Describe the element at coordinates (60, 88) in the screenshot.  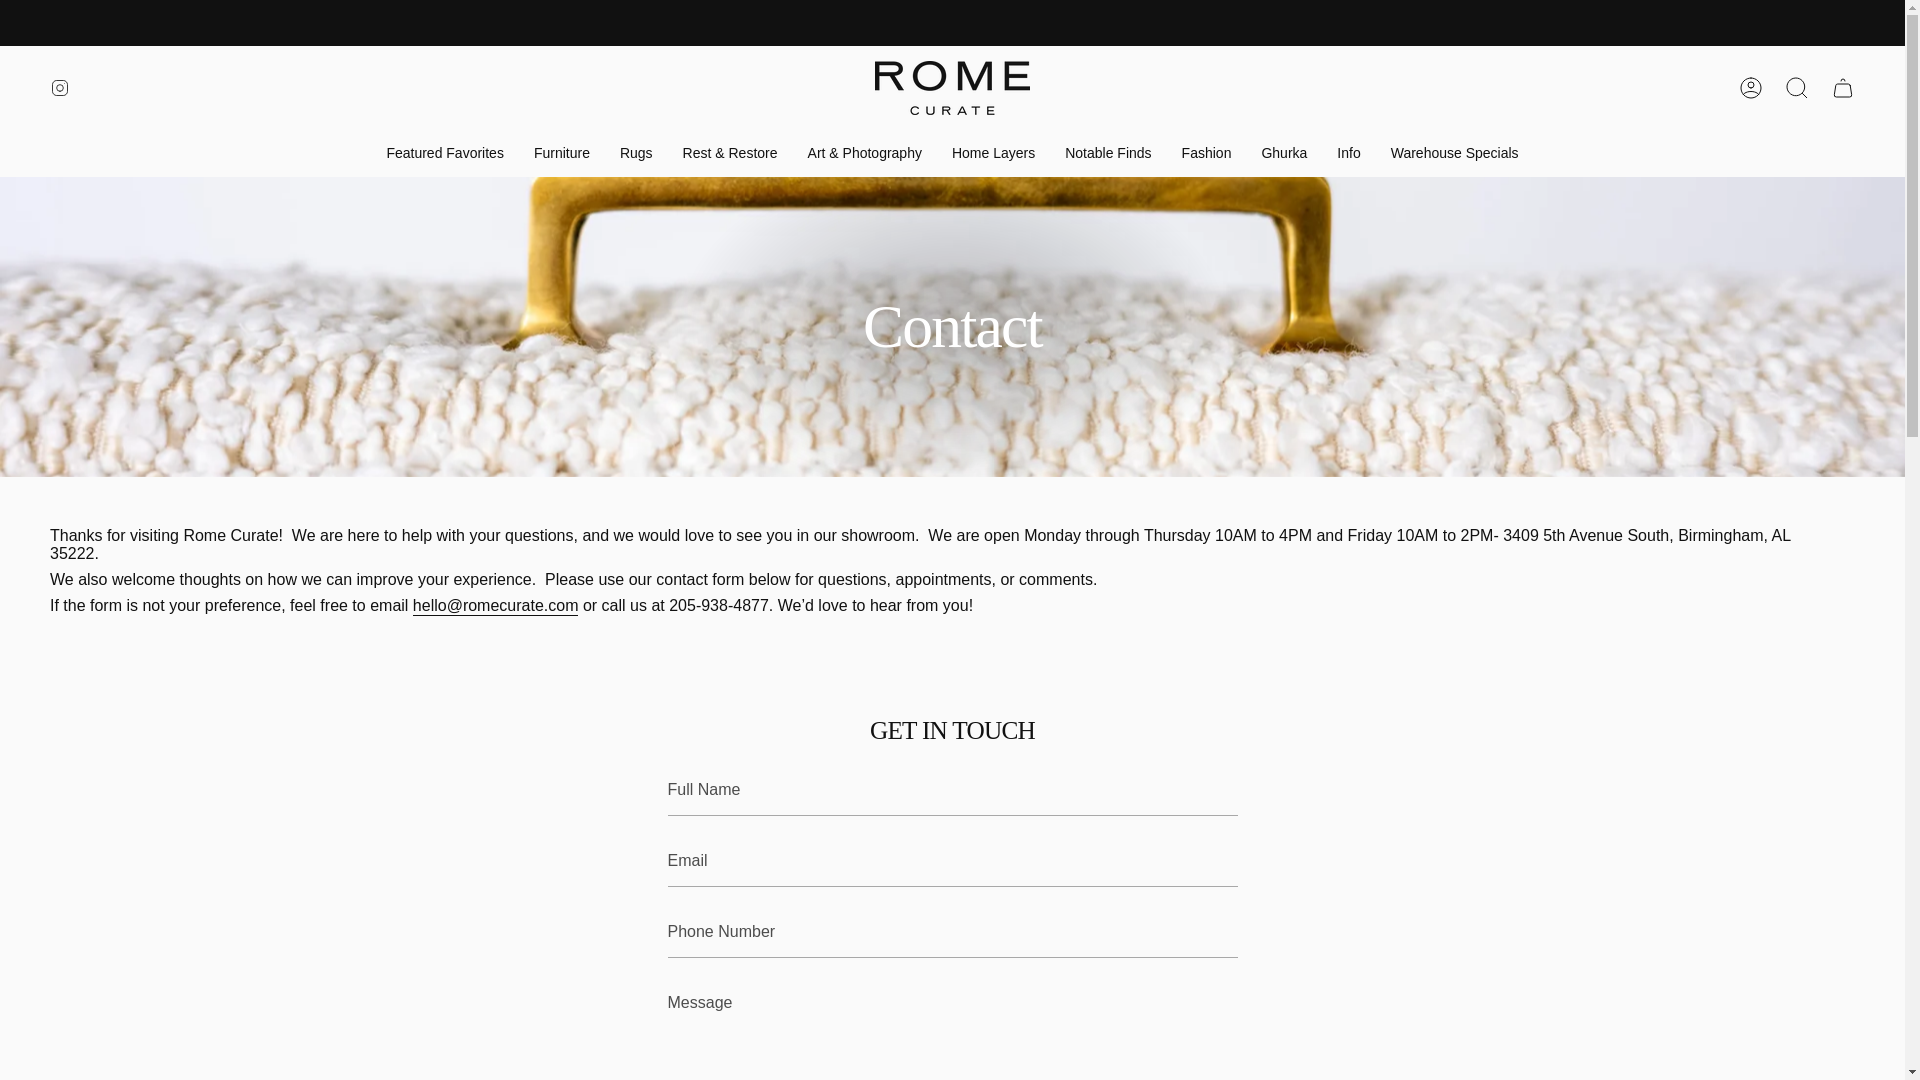
I see `Instagram` at that location.